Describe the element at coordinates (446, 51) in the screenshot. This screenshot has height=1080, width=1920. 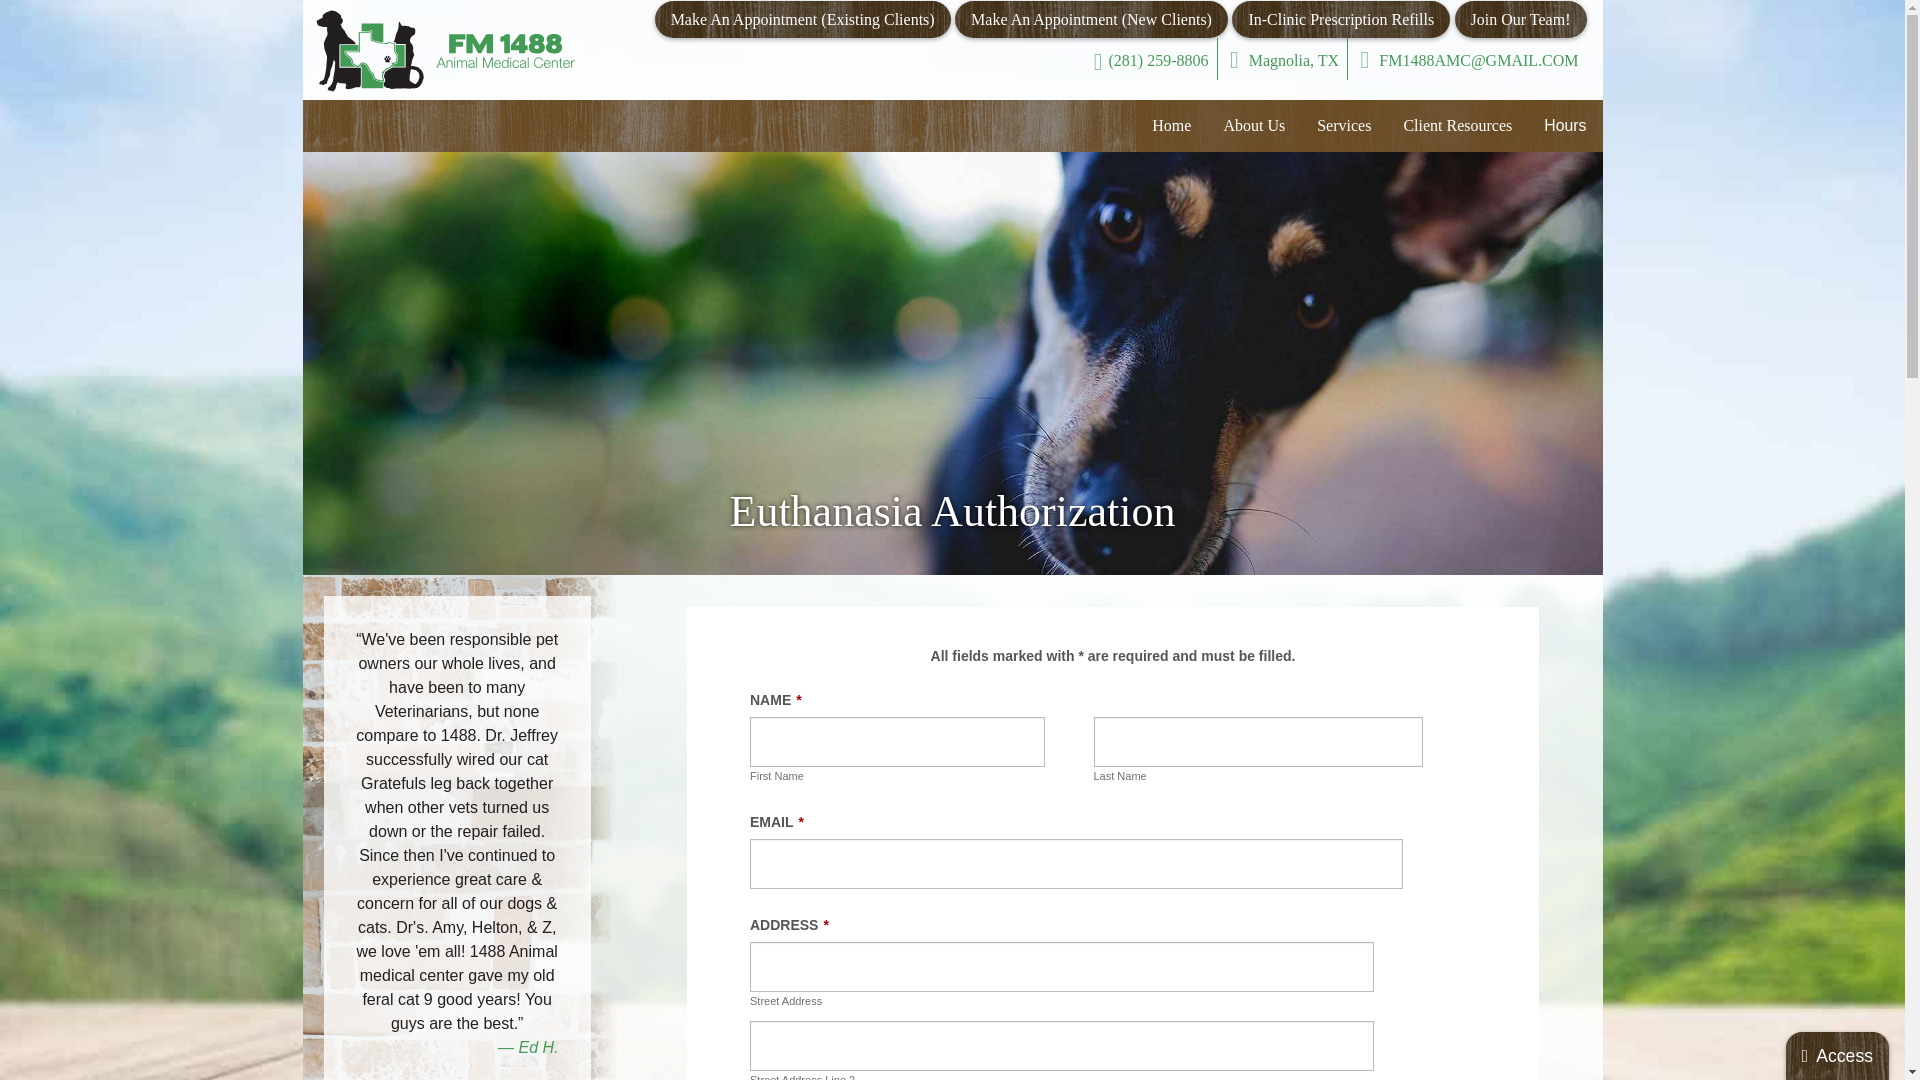
I see `FM 1488 Animal Medical Center` at that location.